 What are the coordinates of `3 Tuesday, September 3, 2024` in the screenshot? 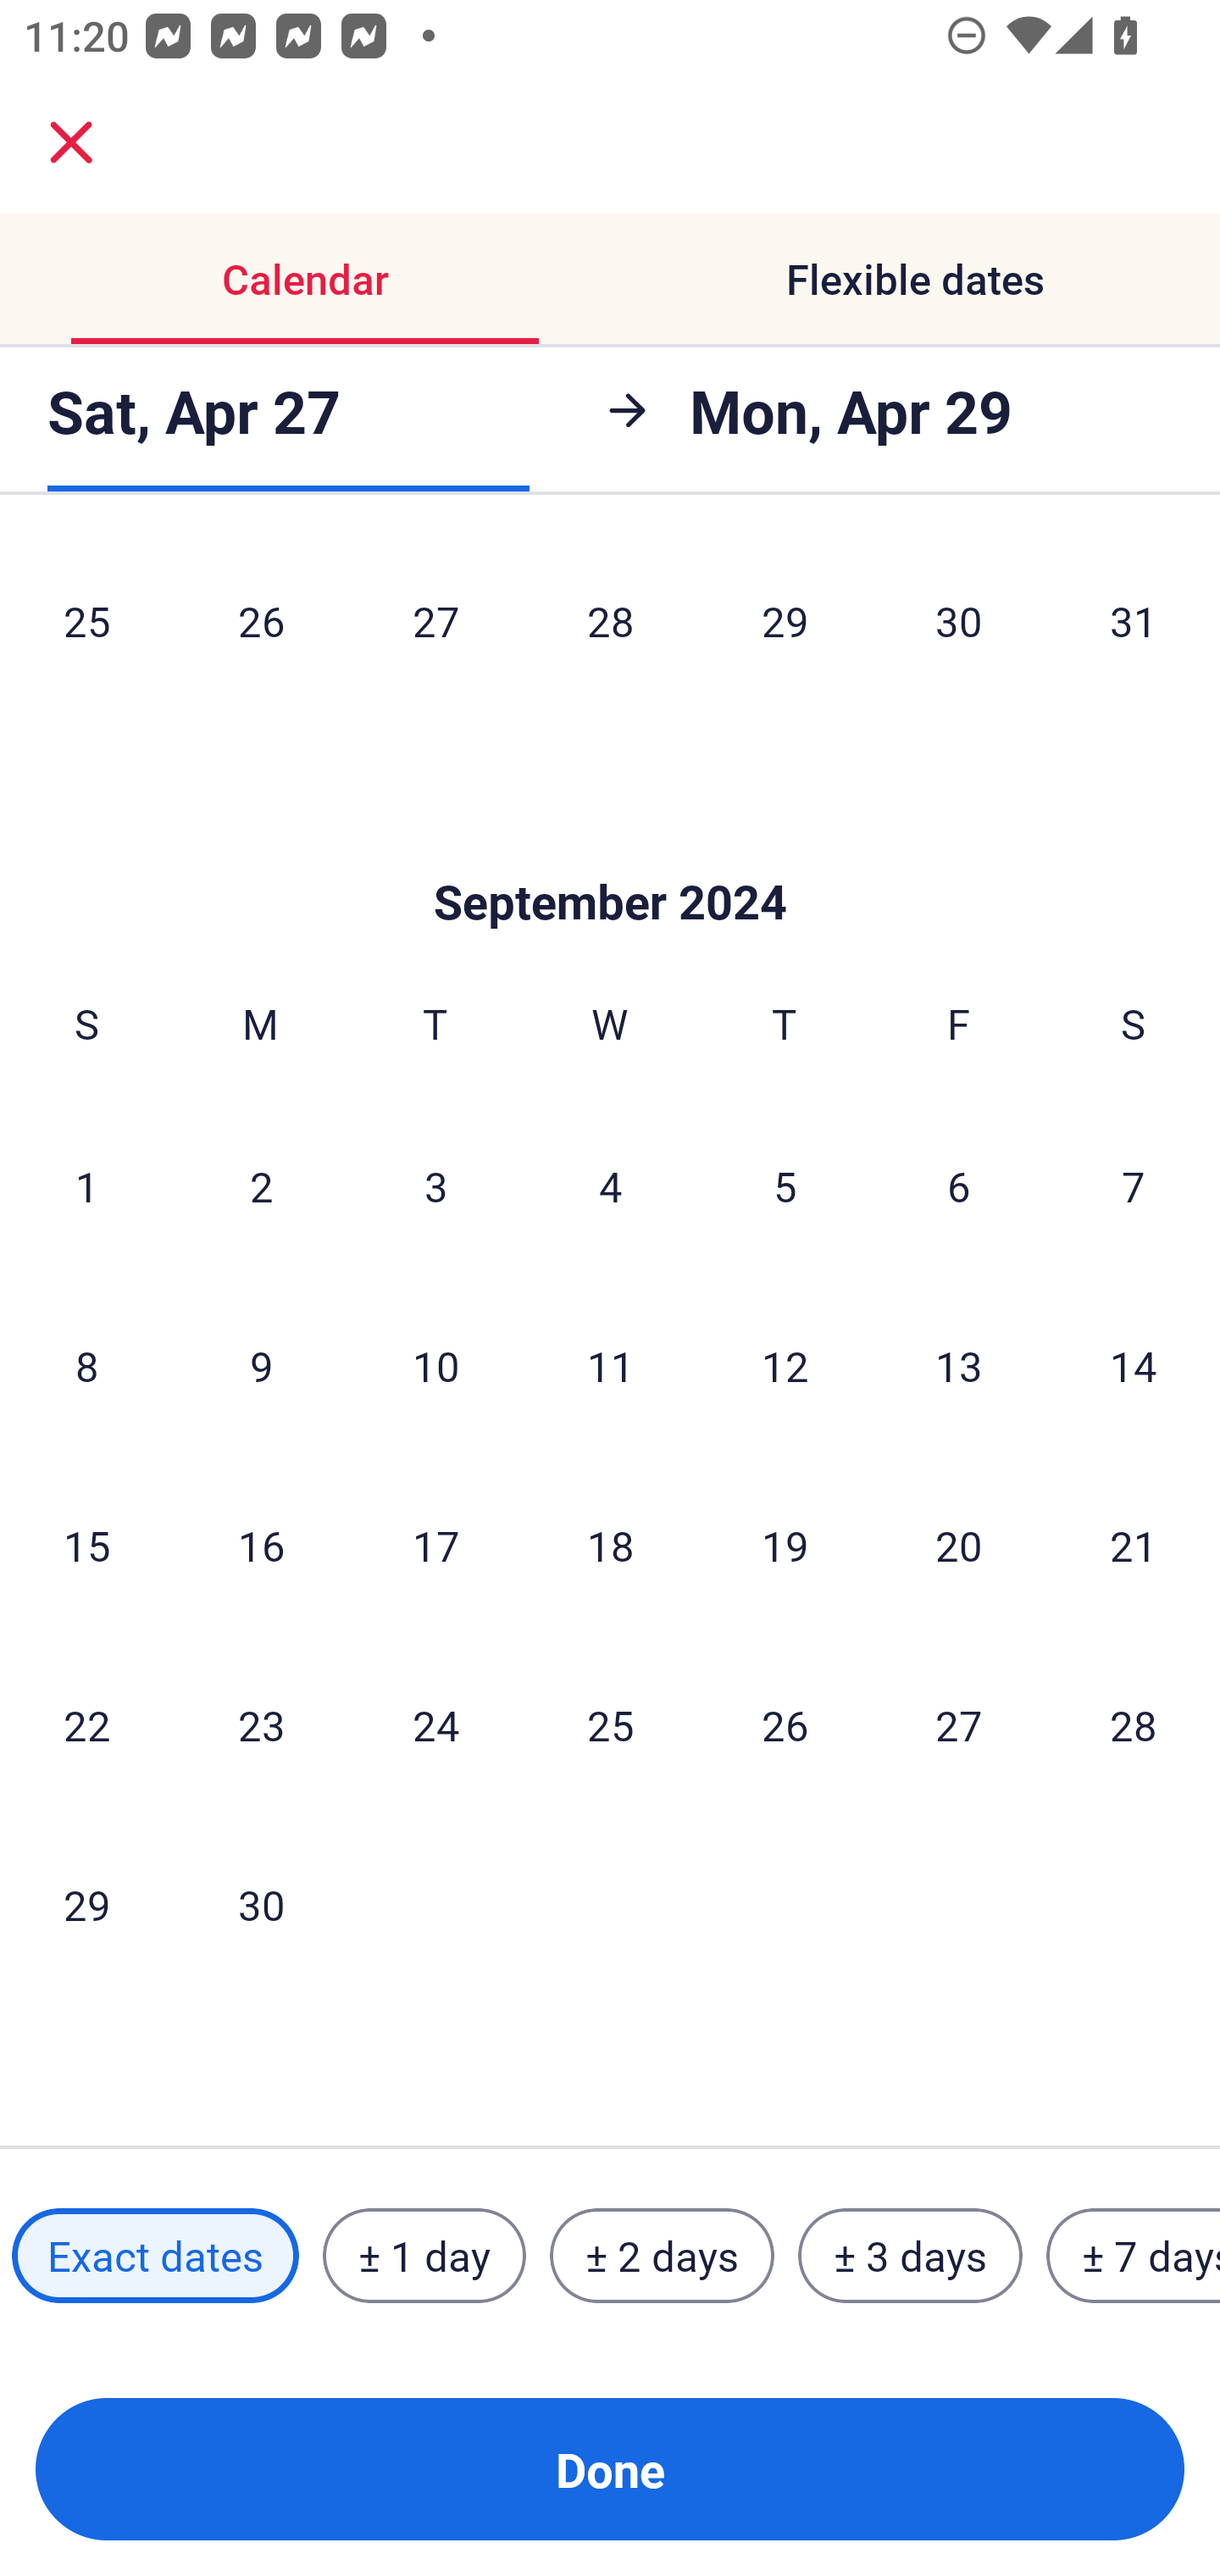 It's located at (435, 1186).